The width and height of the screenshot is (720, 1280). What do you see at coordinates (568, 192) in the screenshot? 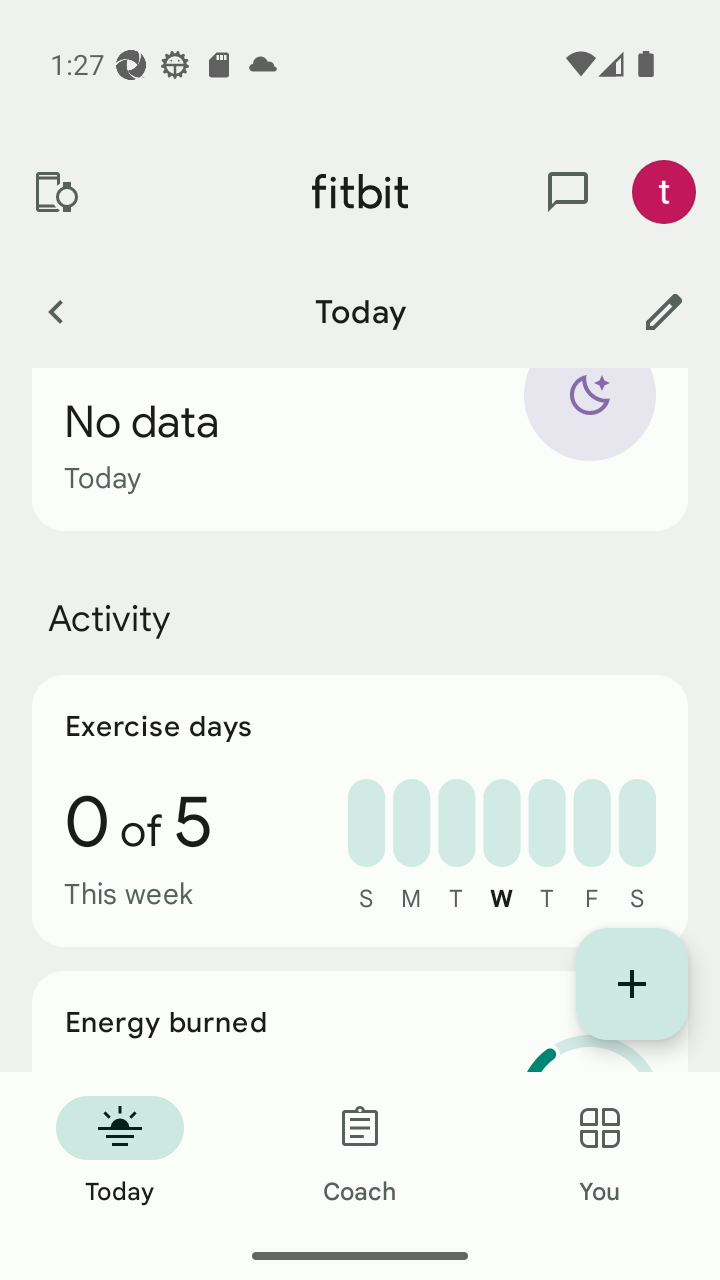
I see `messages and notifications` at bounding box center [568, 192].